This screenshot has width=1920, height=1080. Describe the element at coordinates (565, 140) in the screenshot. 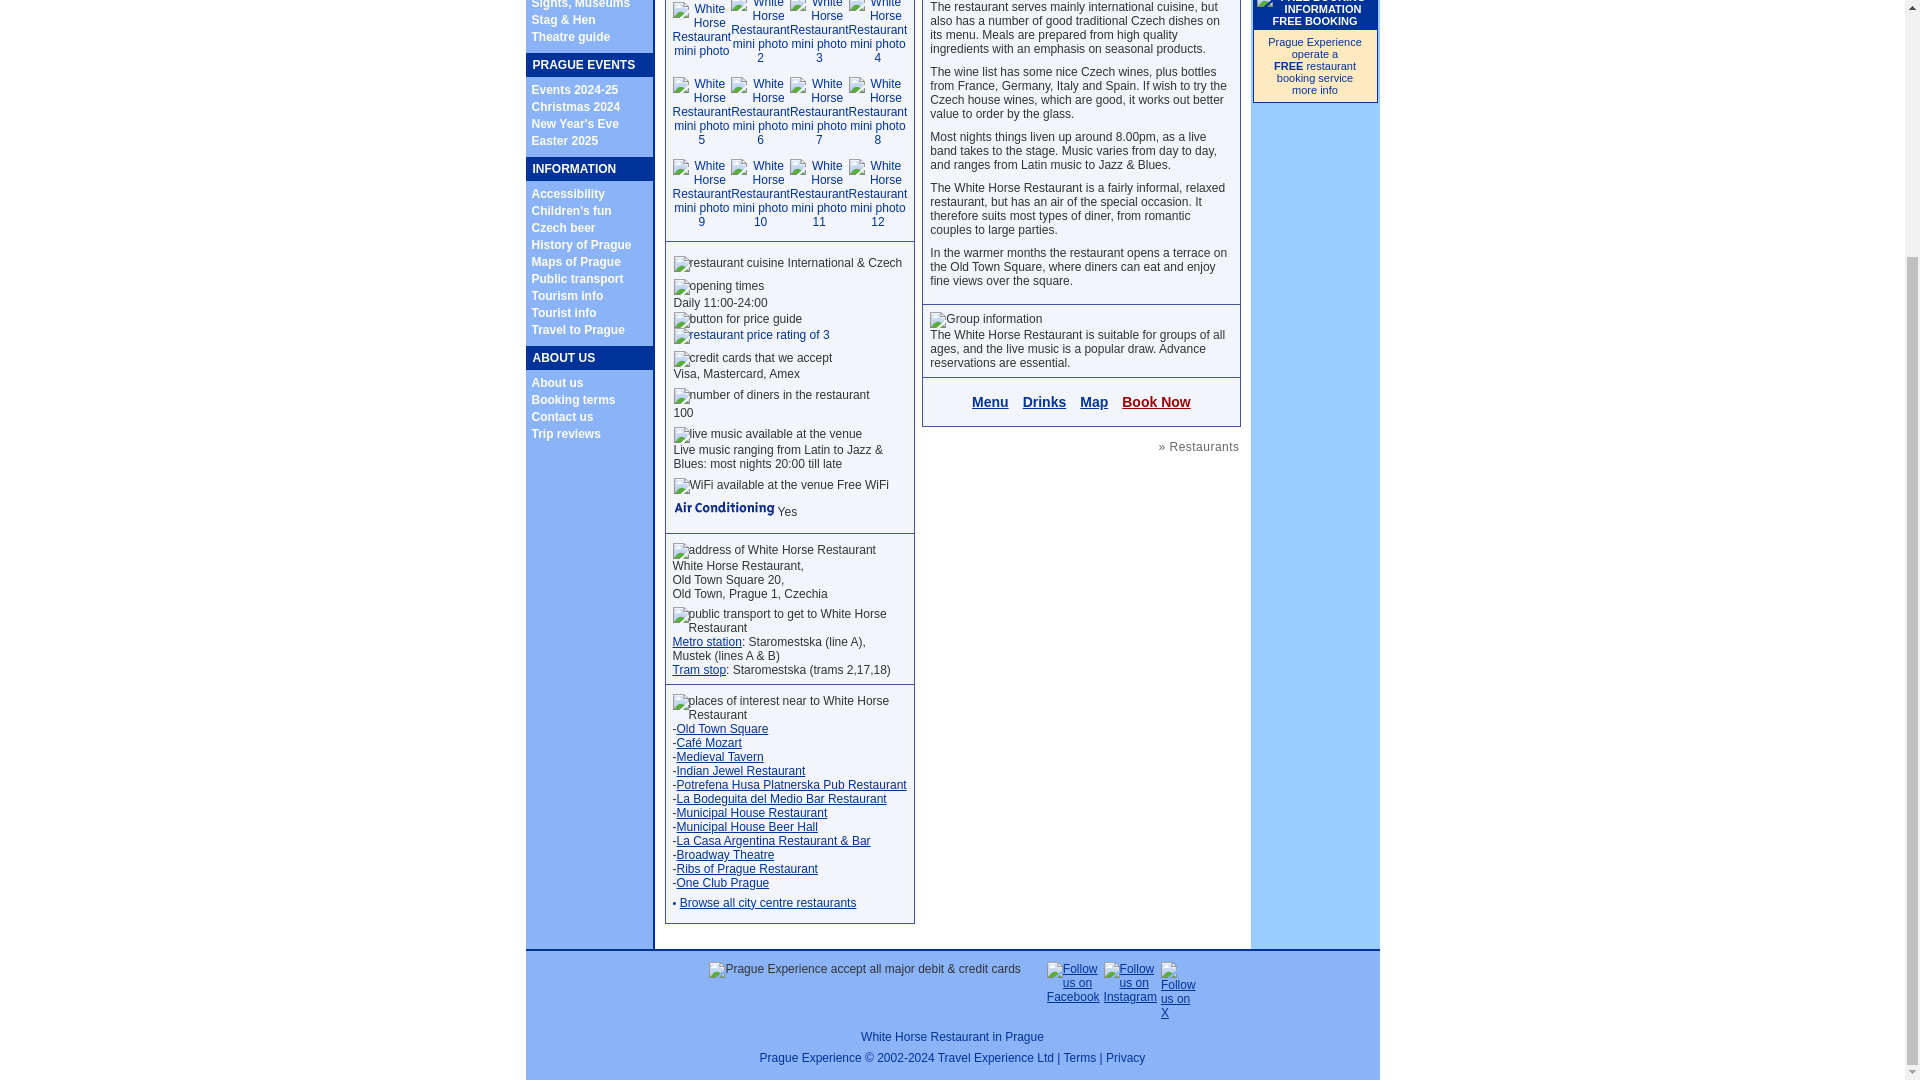

I see `Easter 2025` at that location.